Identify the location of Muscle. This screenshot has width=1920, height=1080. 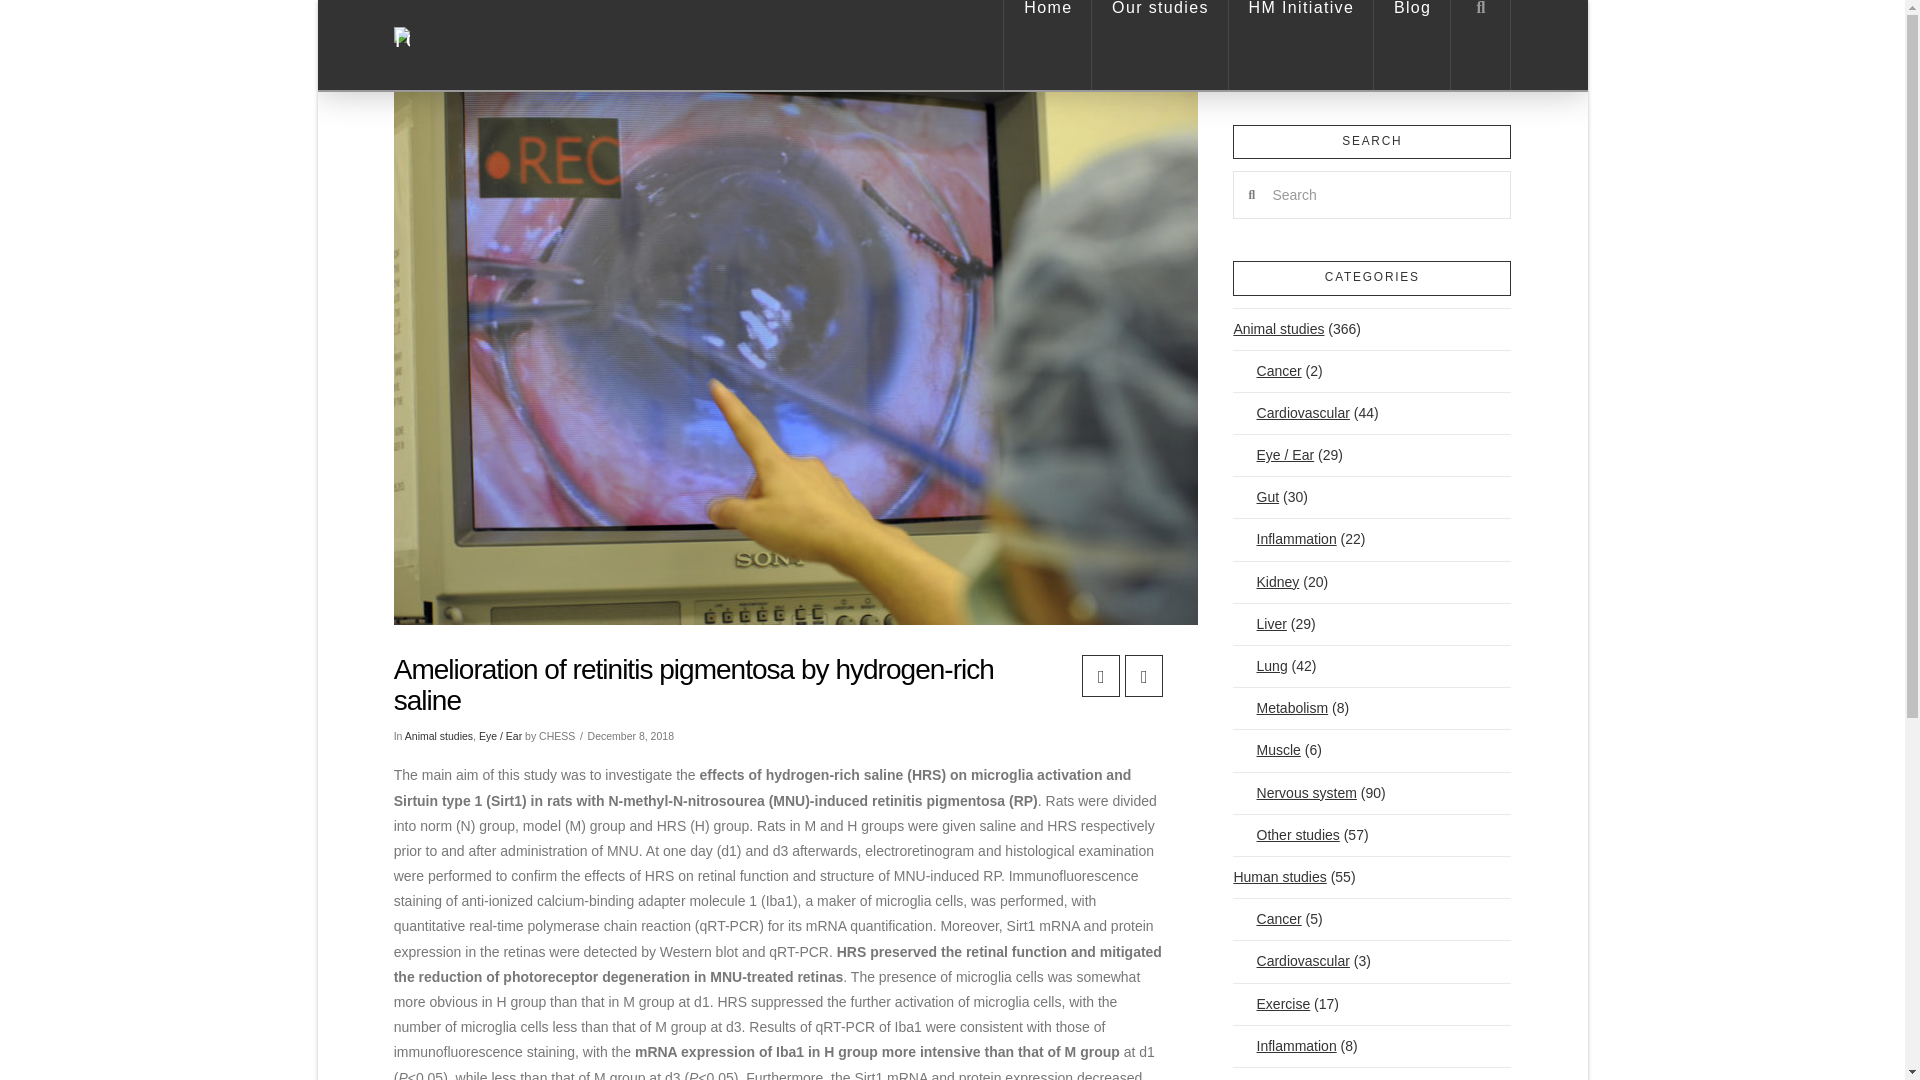
(1266, 750).